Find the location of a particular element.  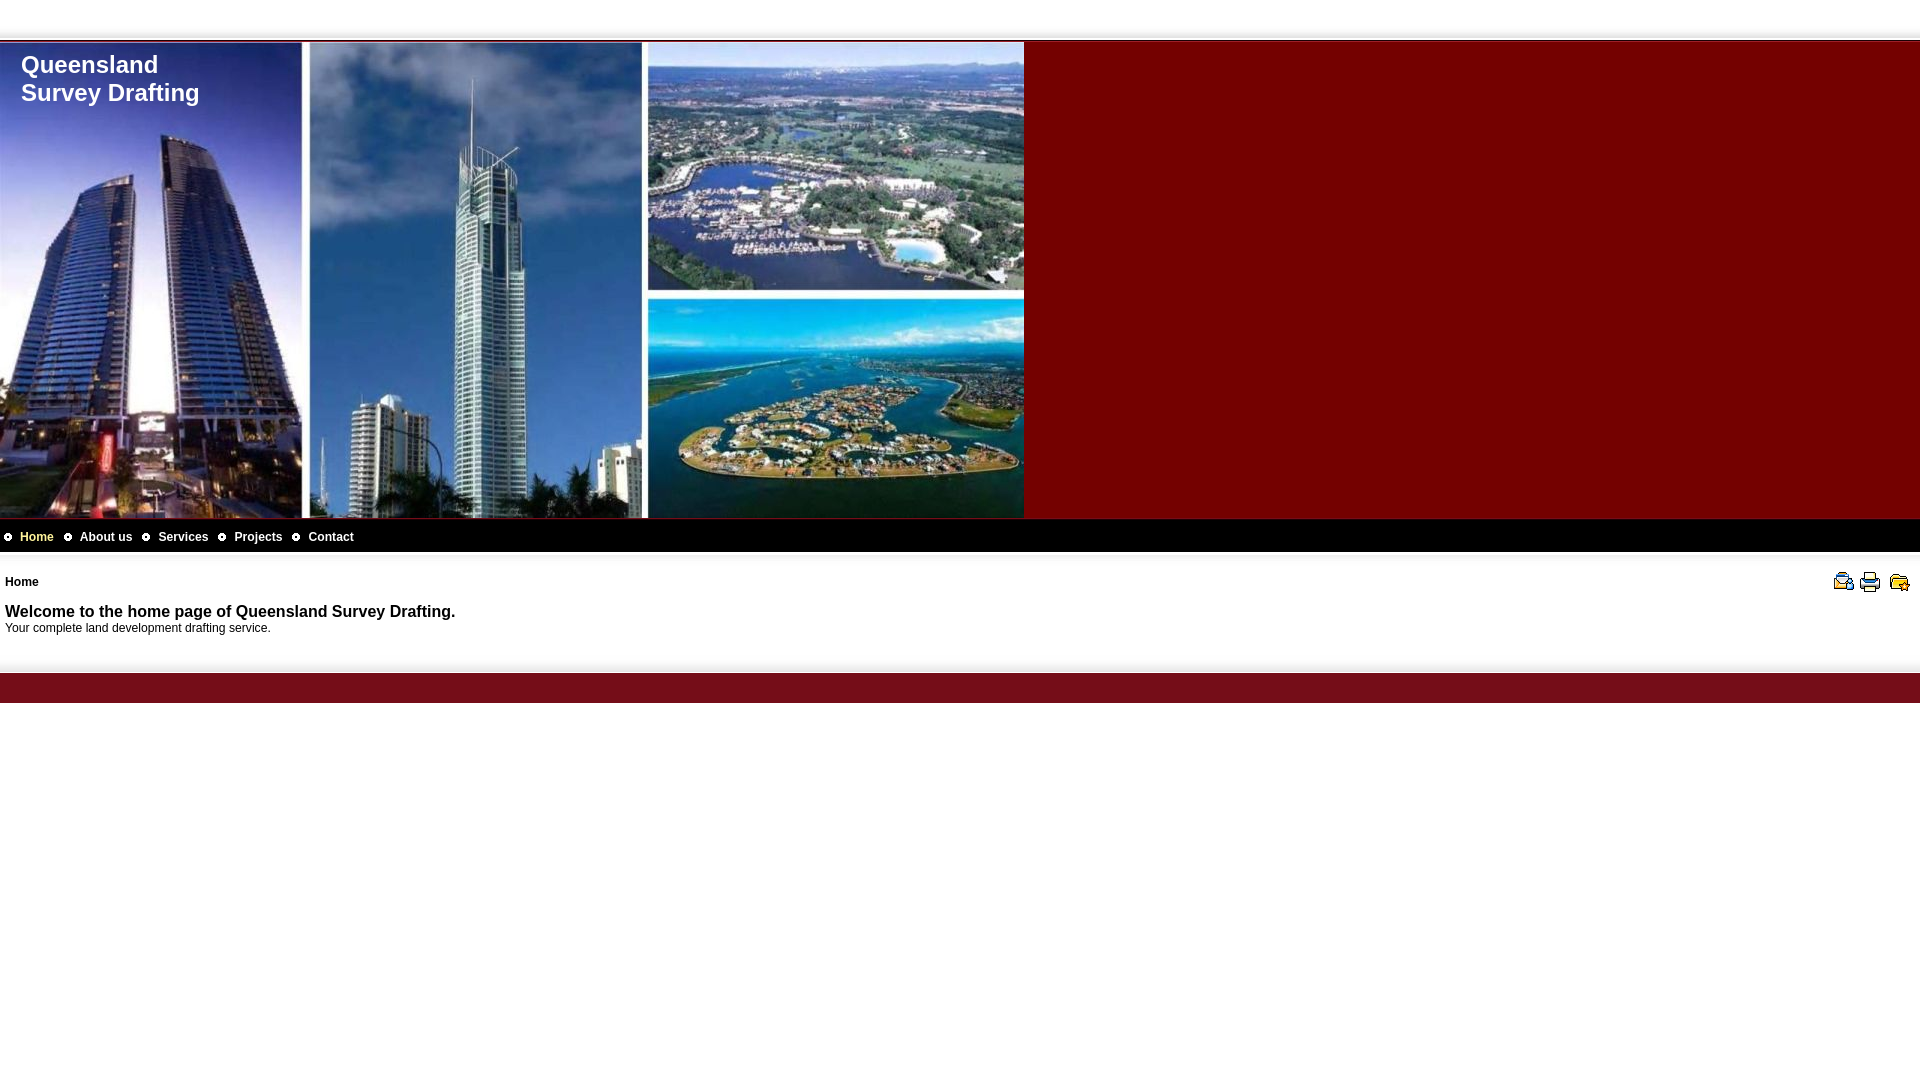

Add to Favorite is located at coordinates (1900, 582).